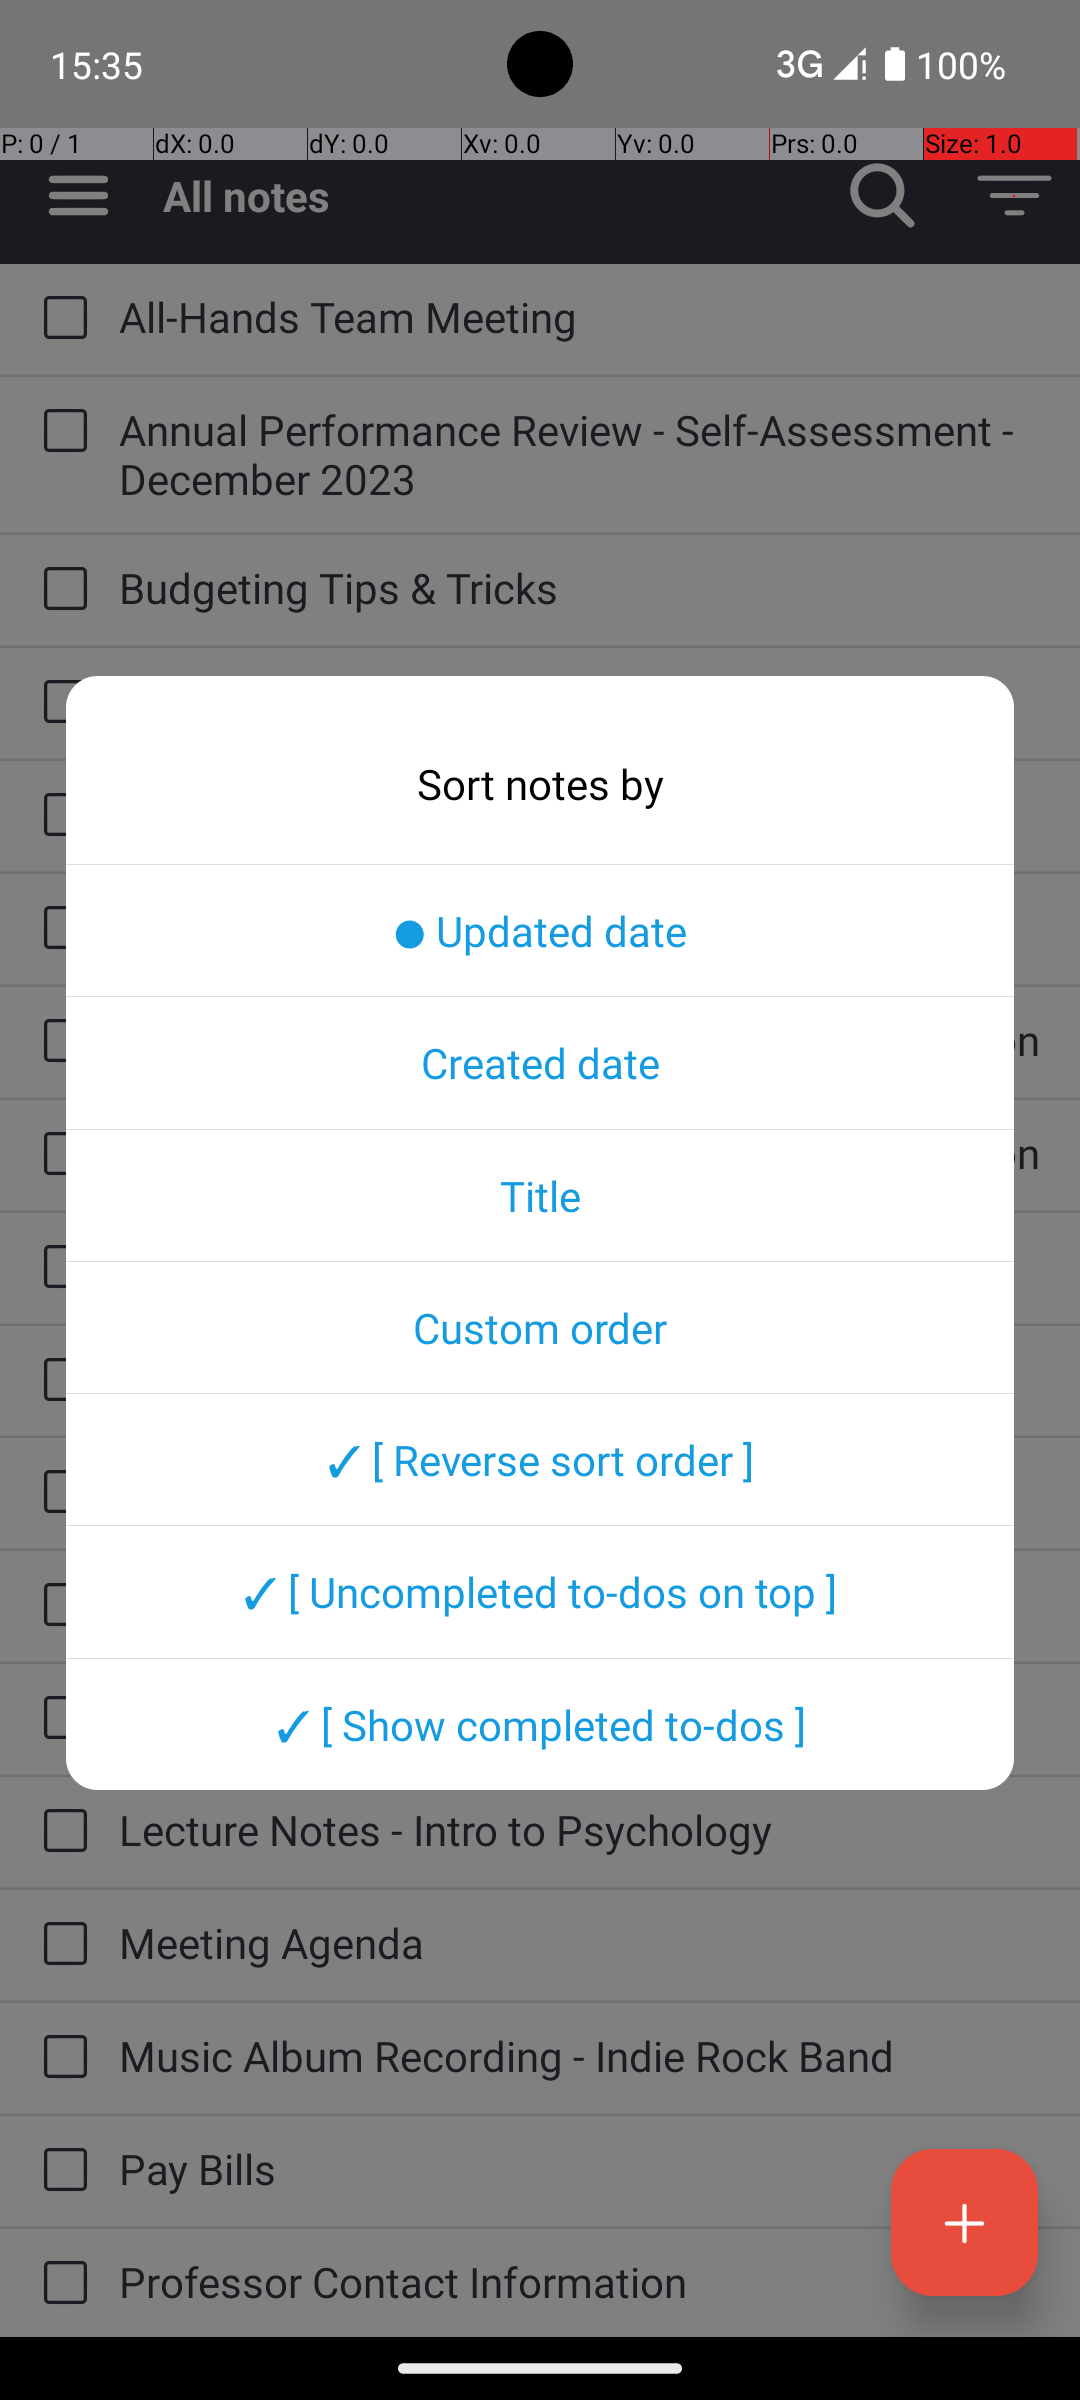 Image resolution: width=1080 pixels, height=2400 pixels. What do you see at coordinates (60, 1832) in the screenshot?
I see `to-do: Lecture Notes - Intro to Psychology` at bounding box center [60, 1832].